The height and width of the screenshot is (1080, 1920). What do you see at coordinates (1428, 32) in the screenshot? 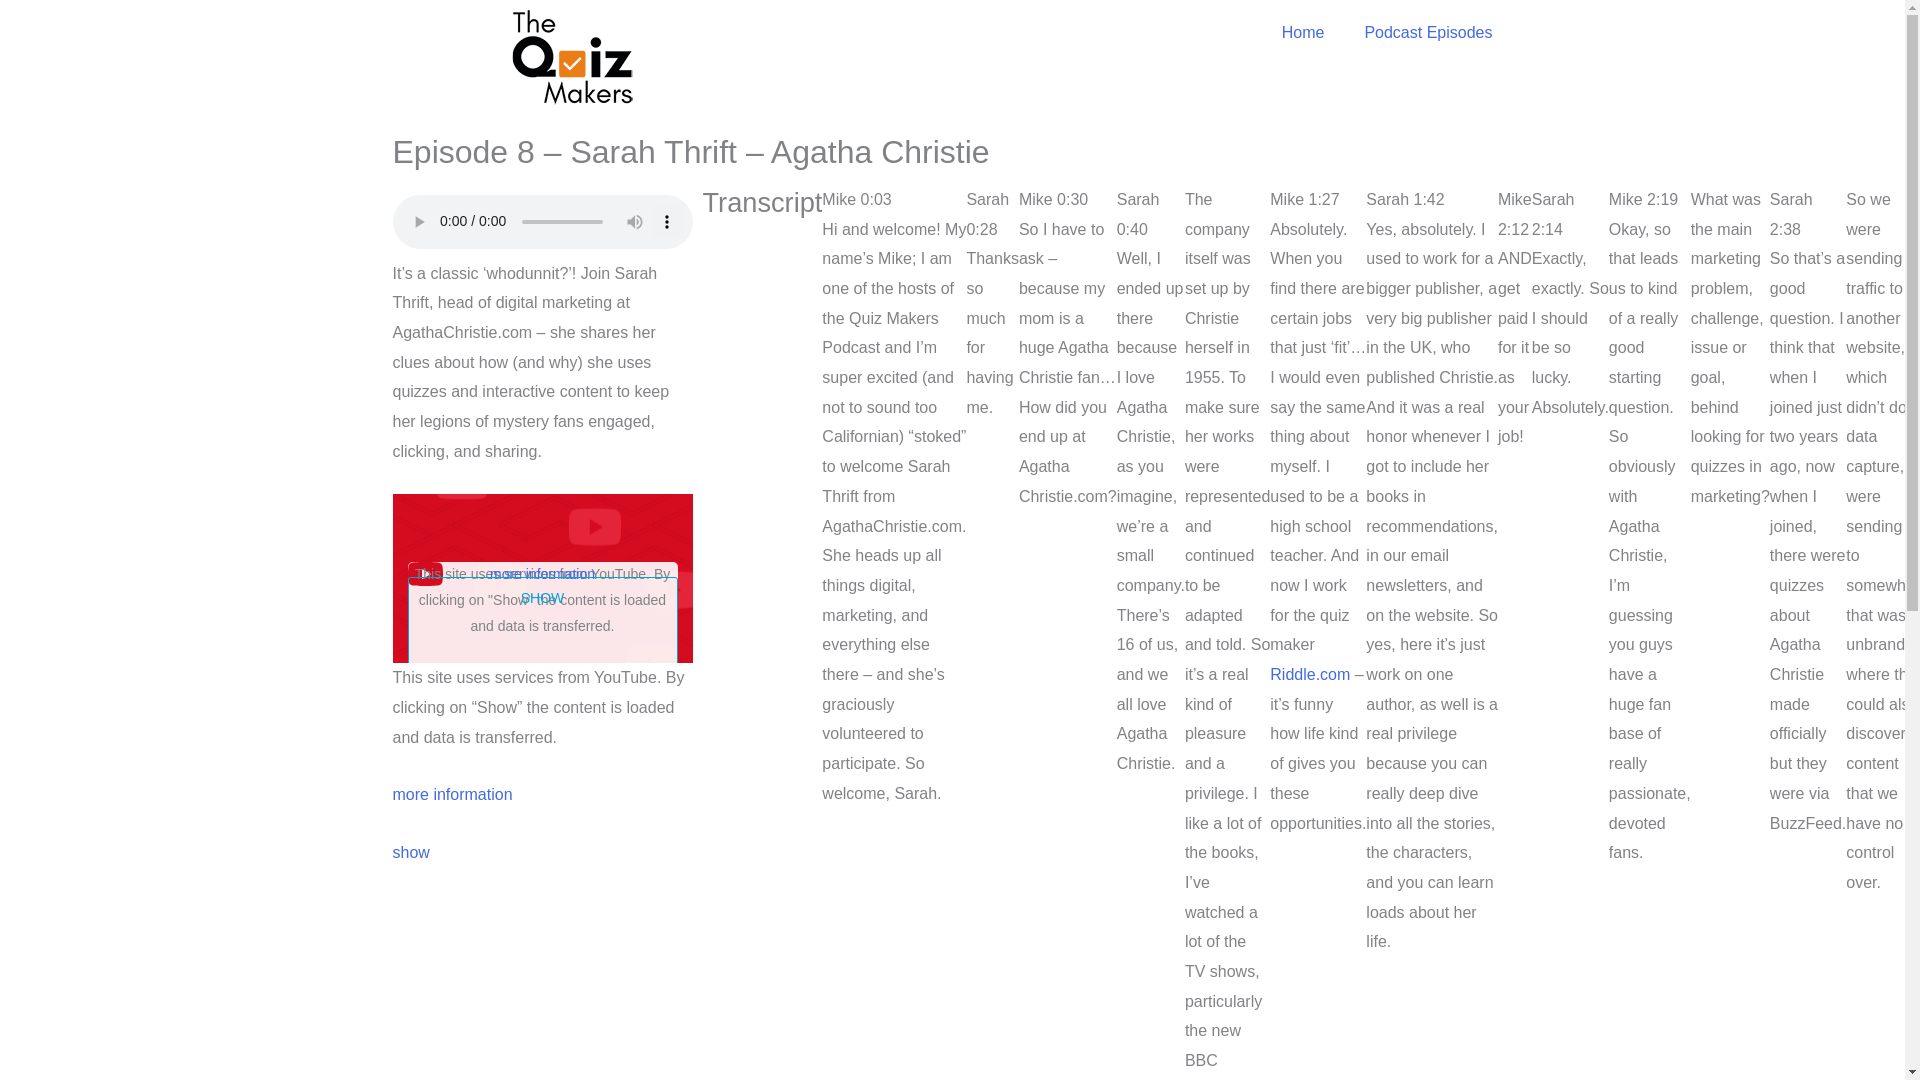
I see `Podcast Episodes` at bounding box center [1428, 32].